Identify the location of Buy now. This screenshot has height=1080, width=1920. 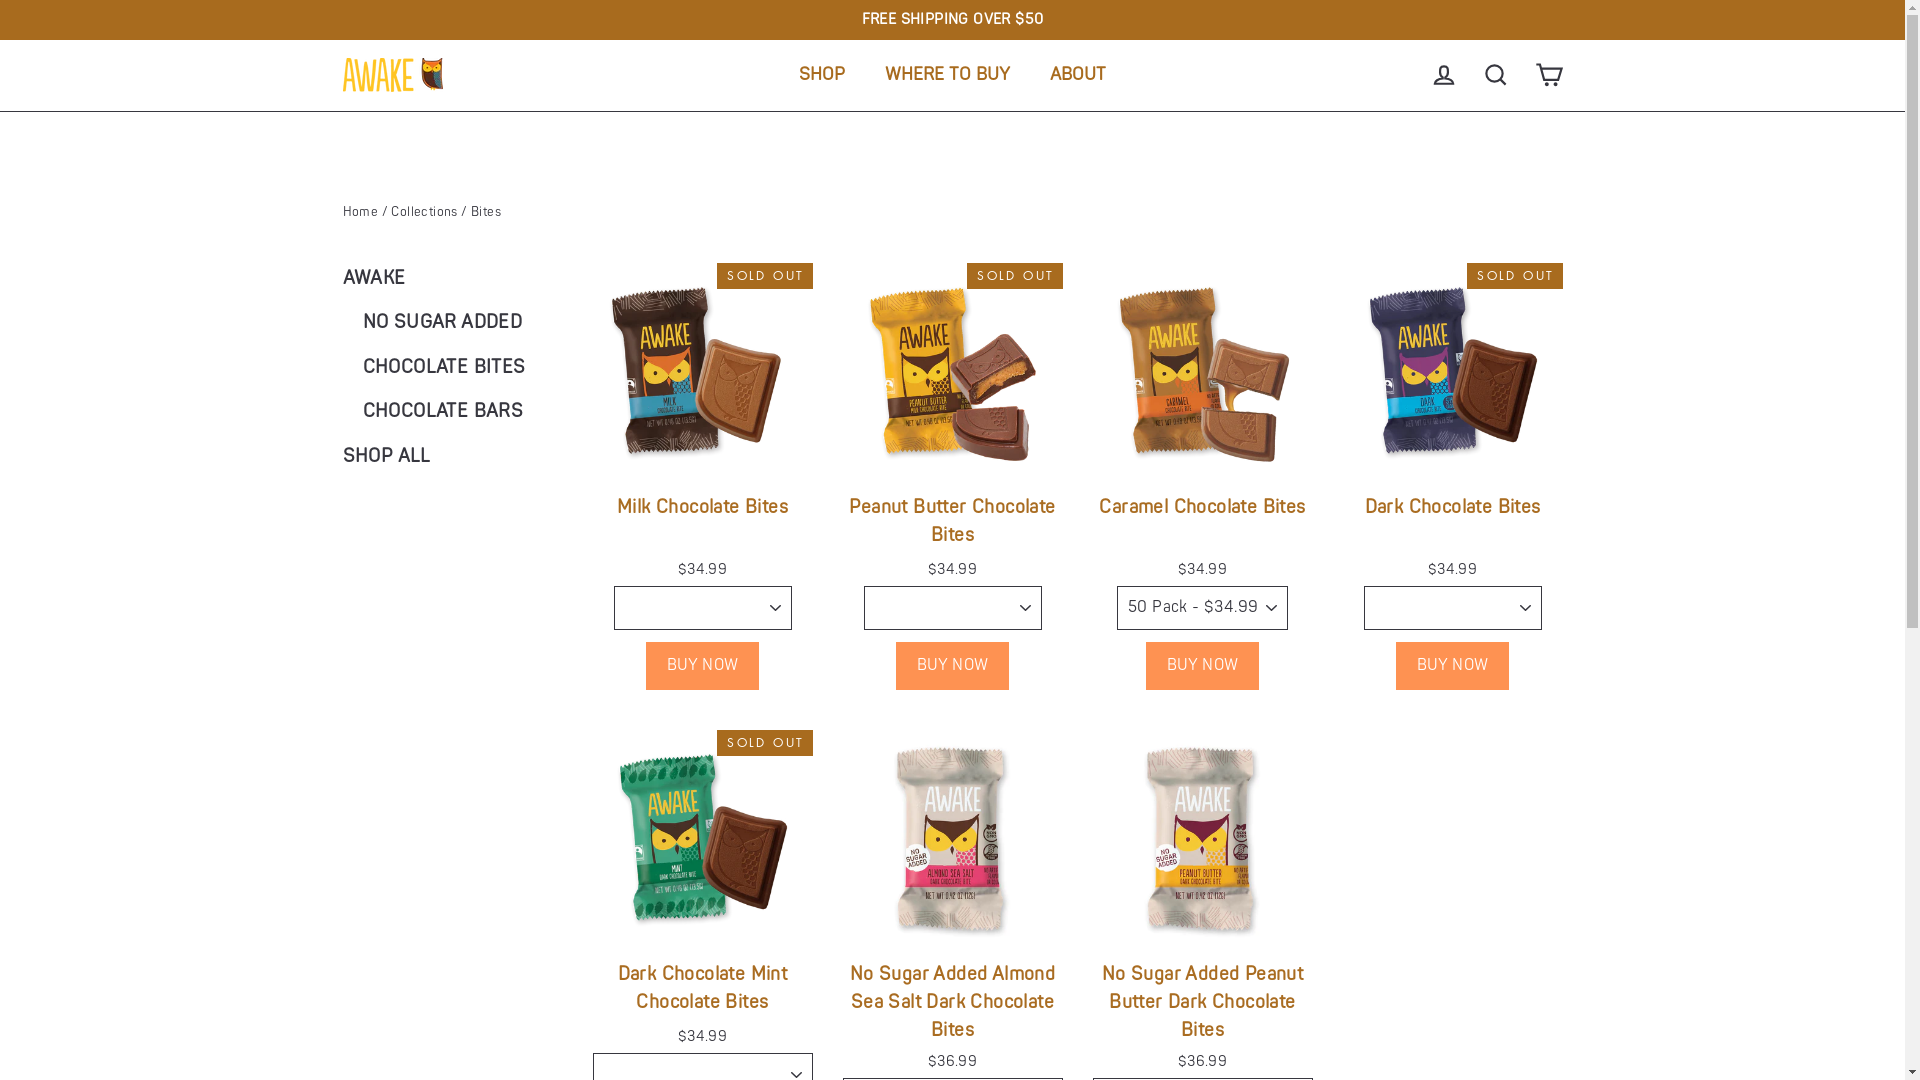
(1203, 666).